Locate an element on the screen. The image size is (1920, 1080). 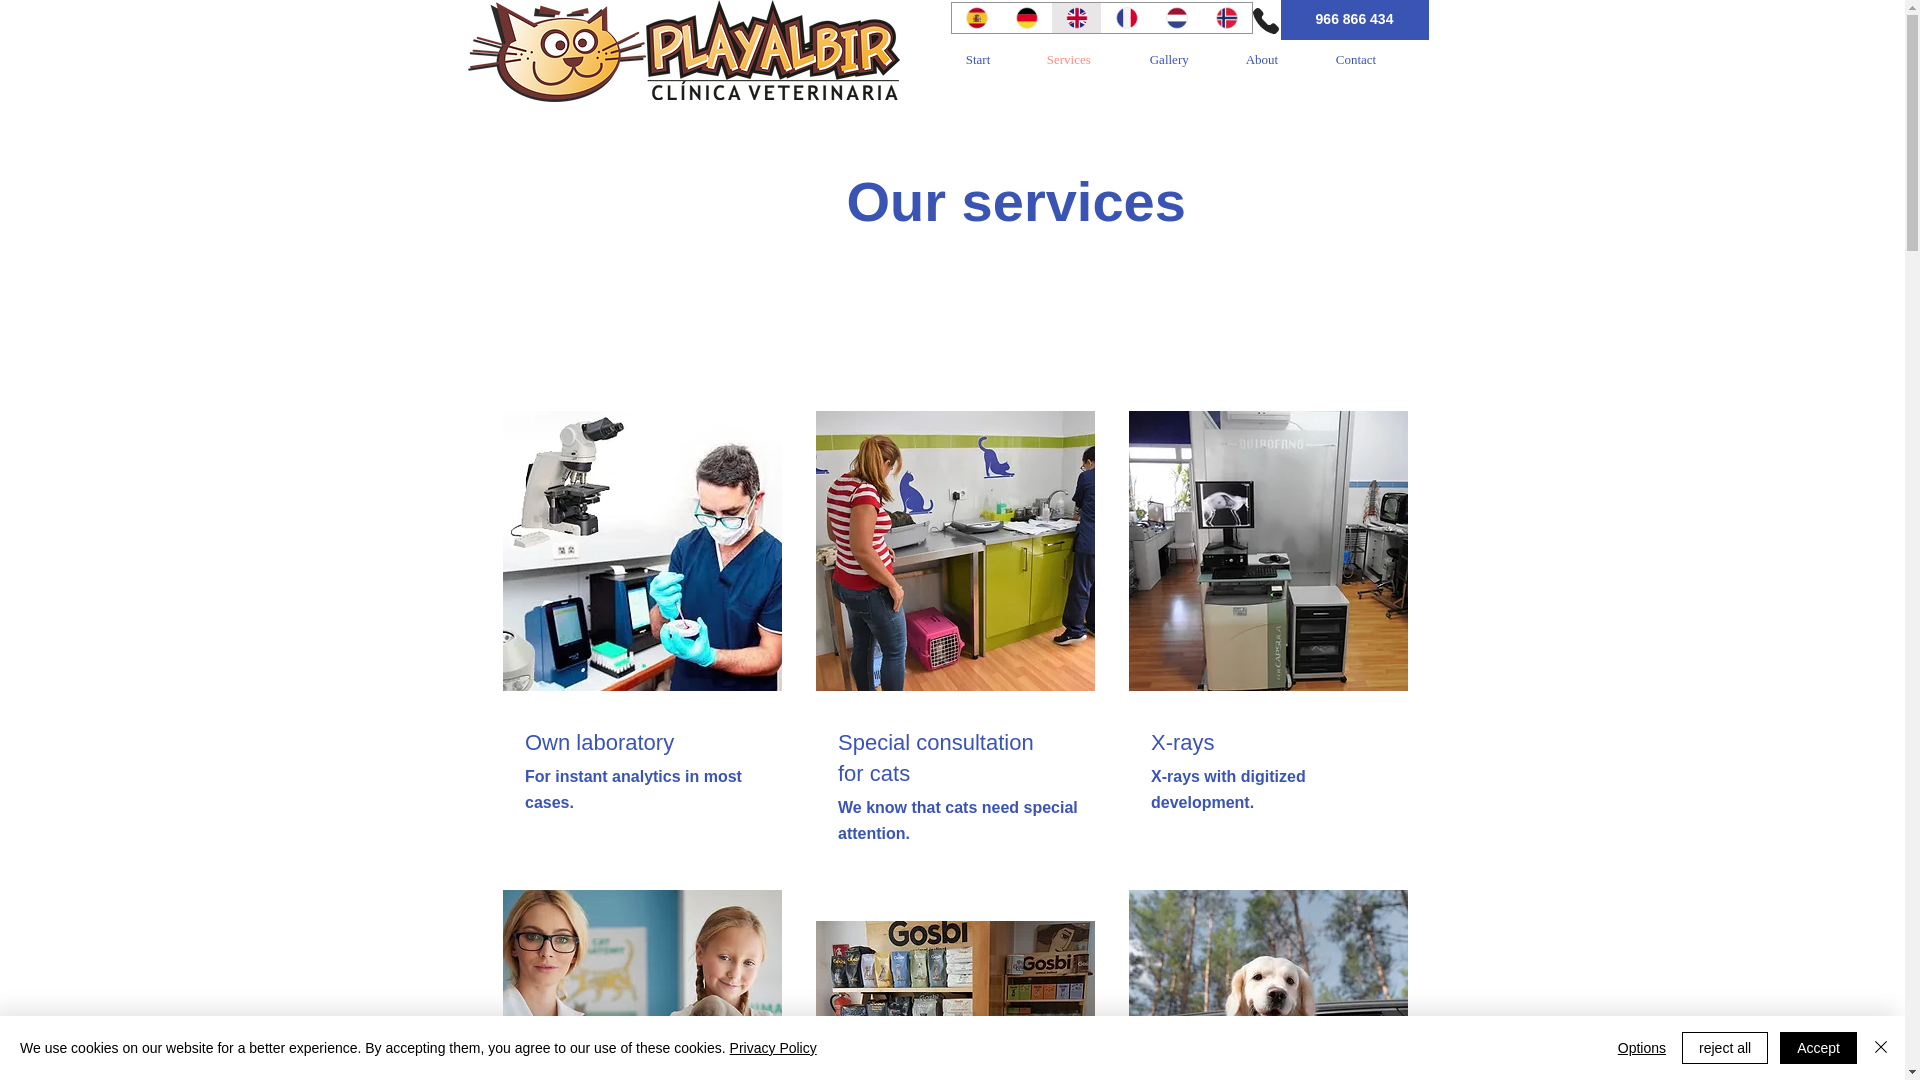
Privacy Policy is located at coordinates (773, 1048).